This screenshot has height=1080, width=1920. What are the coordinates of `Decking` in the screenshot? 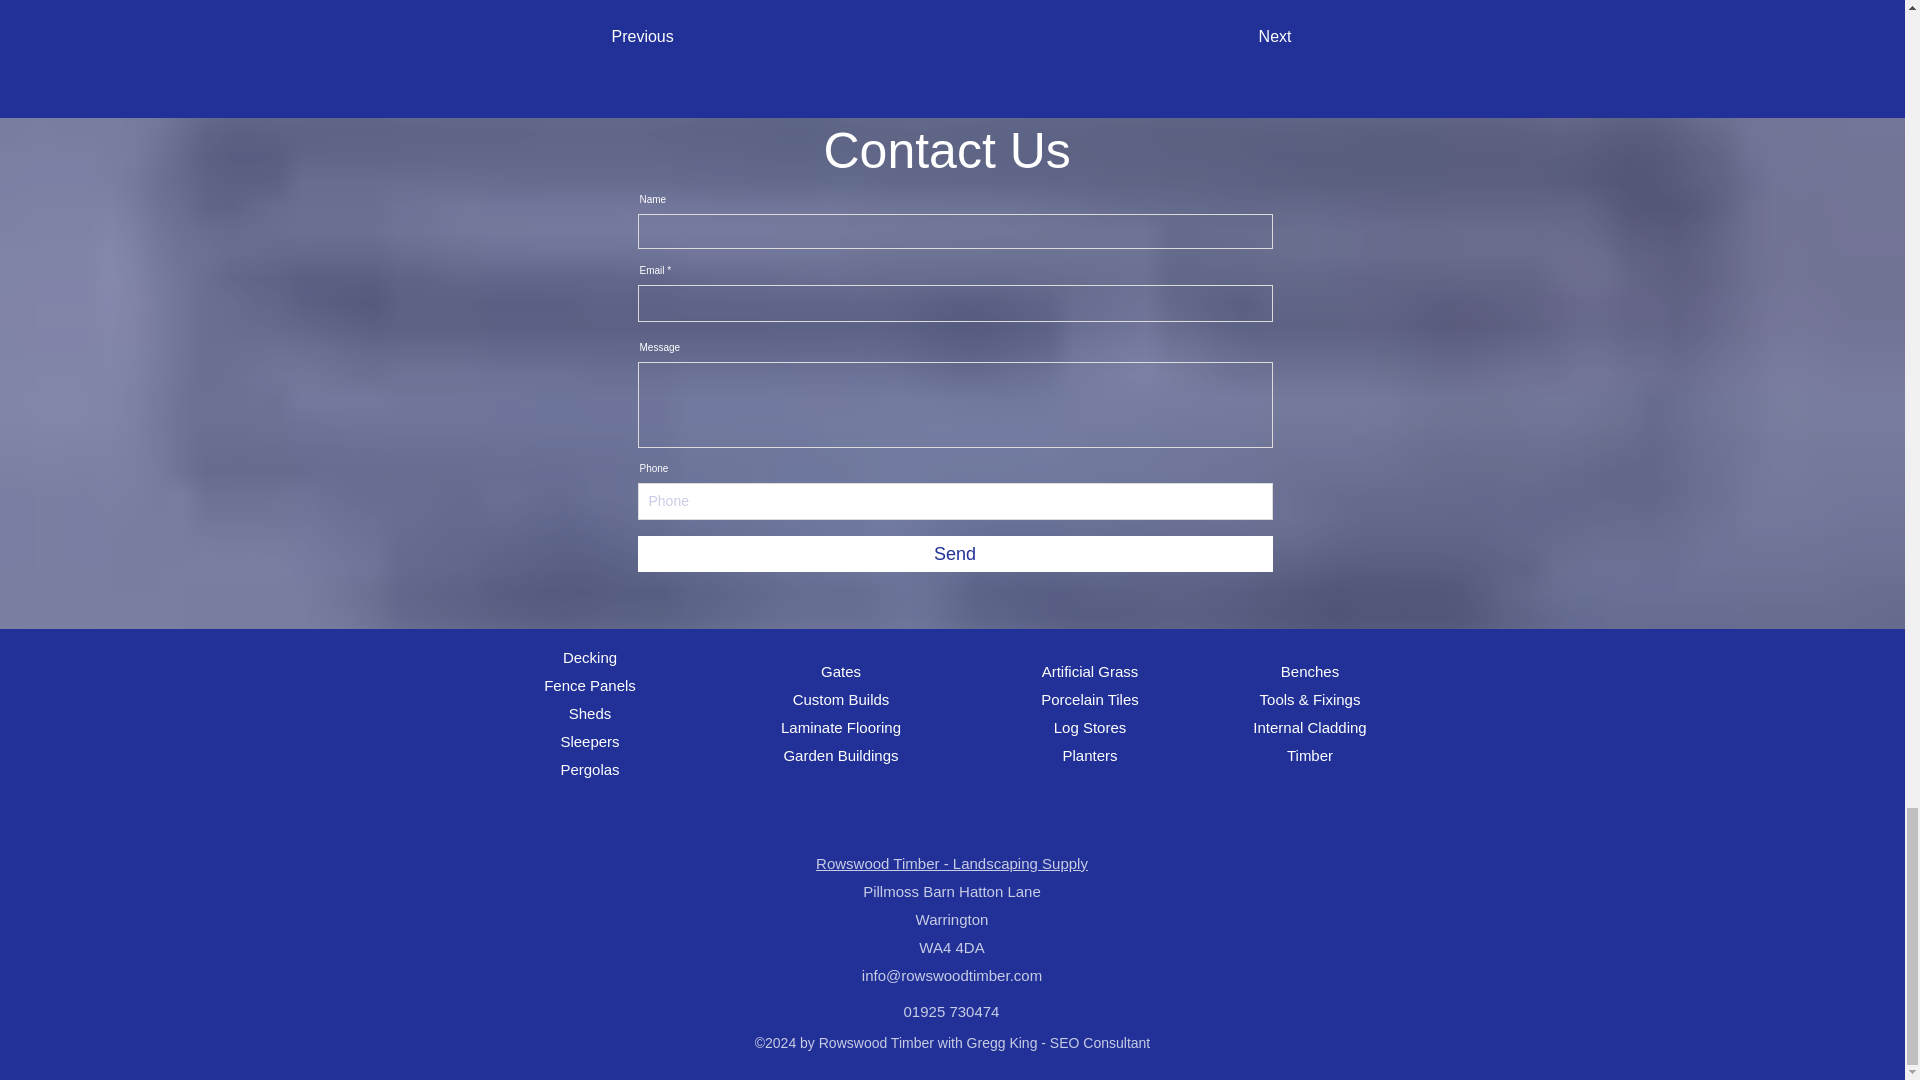 It's located at (589, 658).